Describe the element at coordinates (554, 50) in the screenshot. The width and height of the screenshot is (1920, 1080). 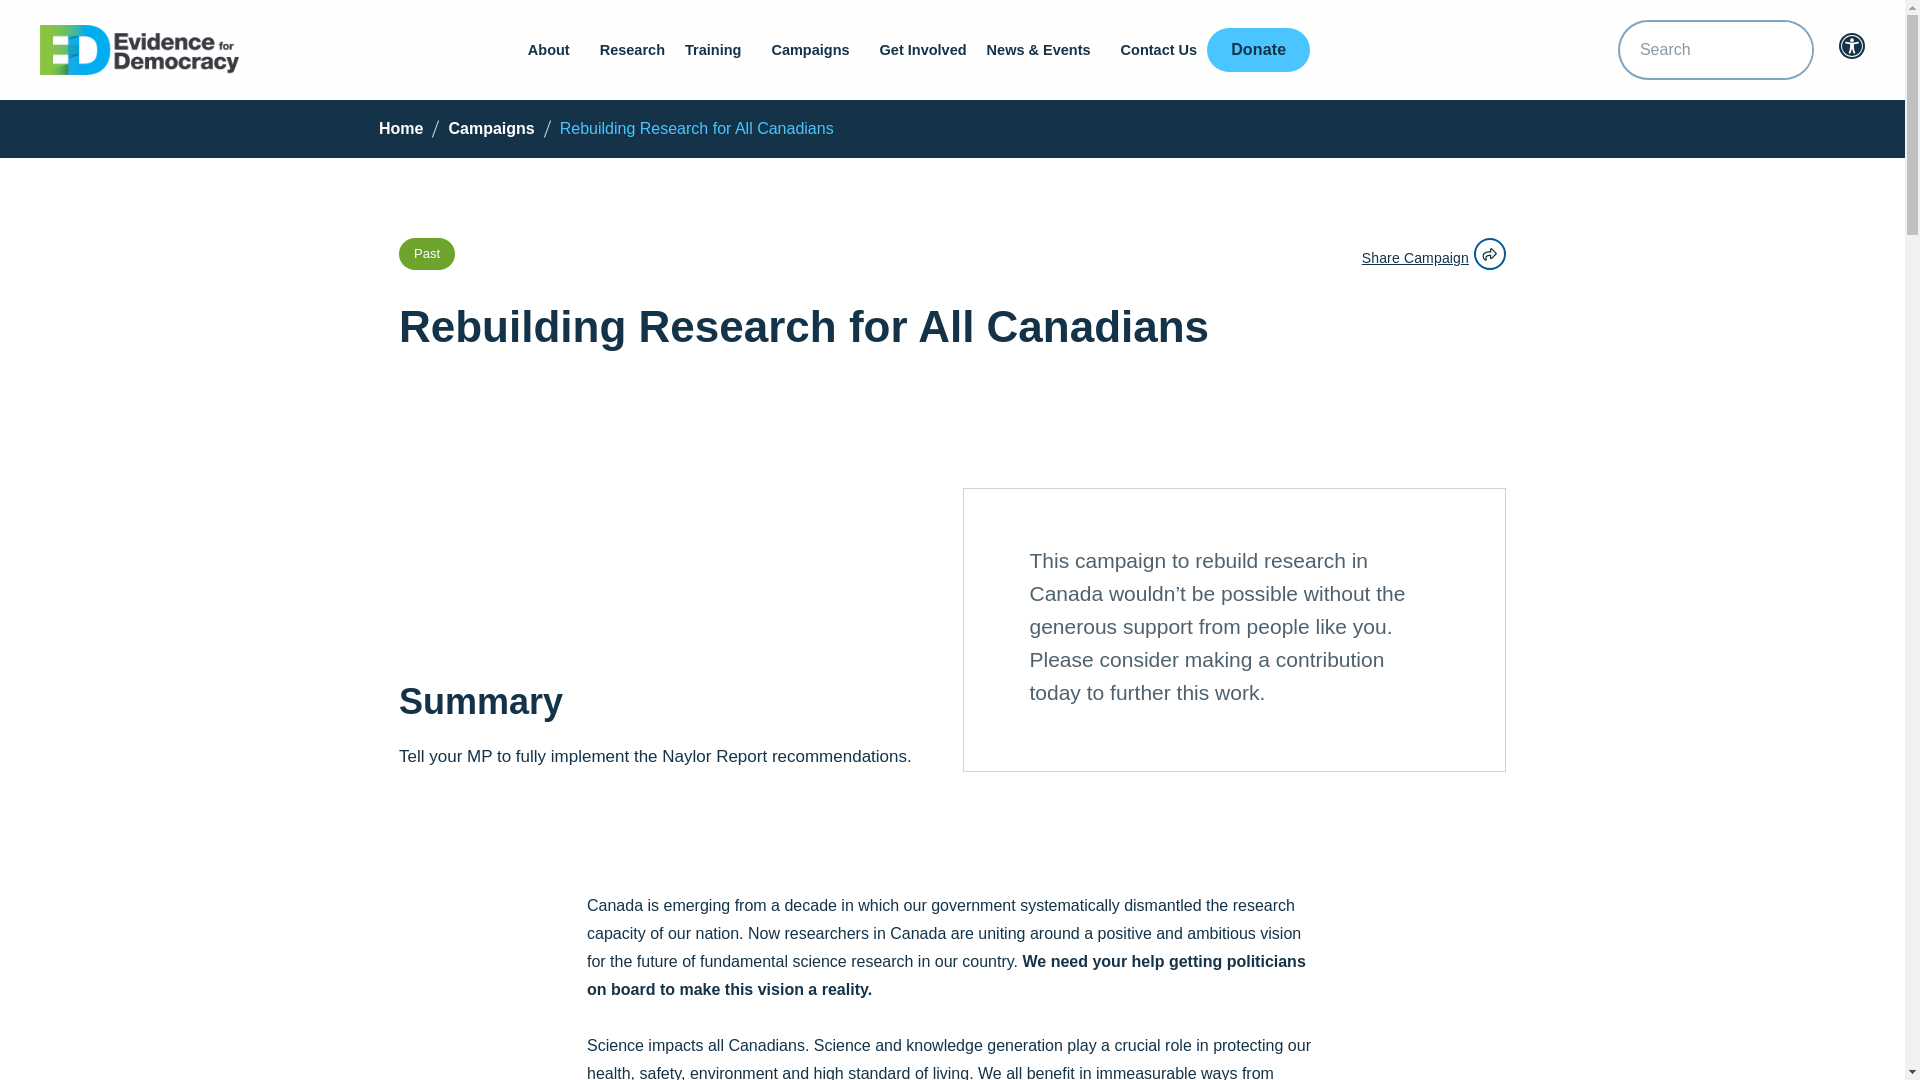
I see `About` at that location.